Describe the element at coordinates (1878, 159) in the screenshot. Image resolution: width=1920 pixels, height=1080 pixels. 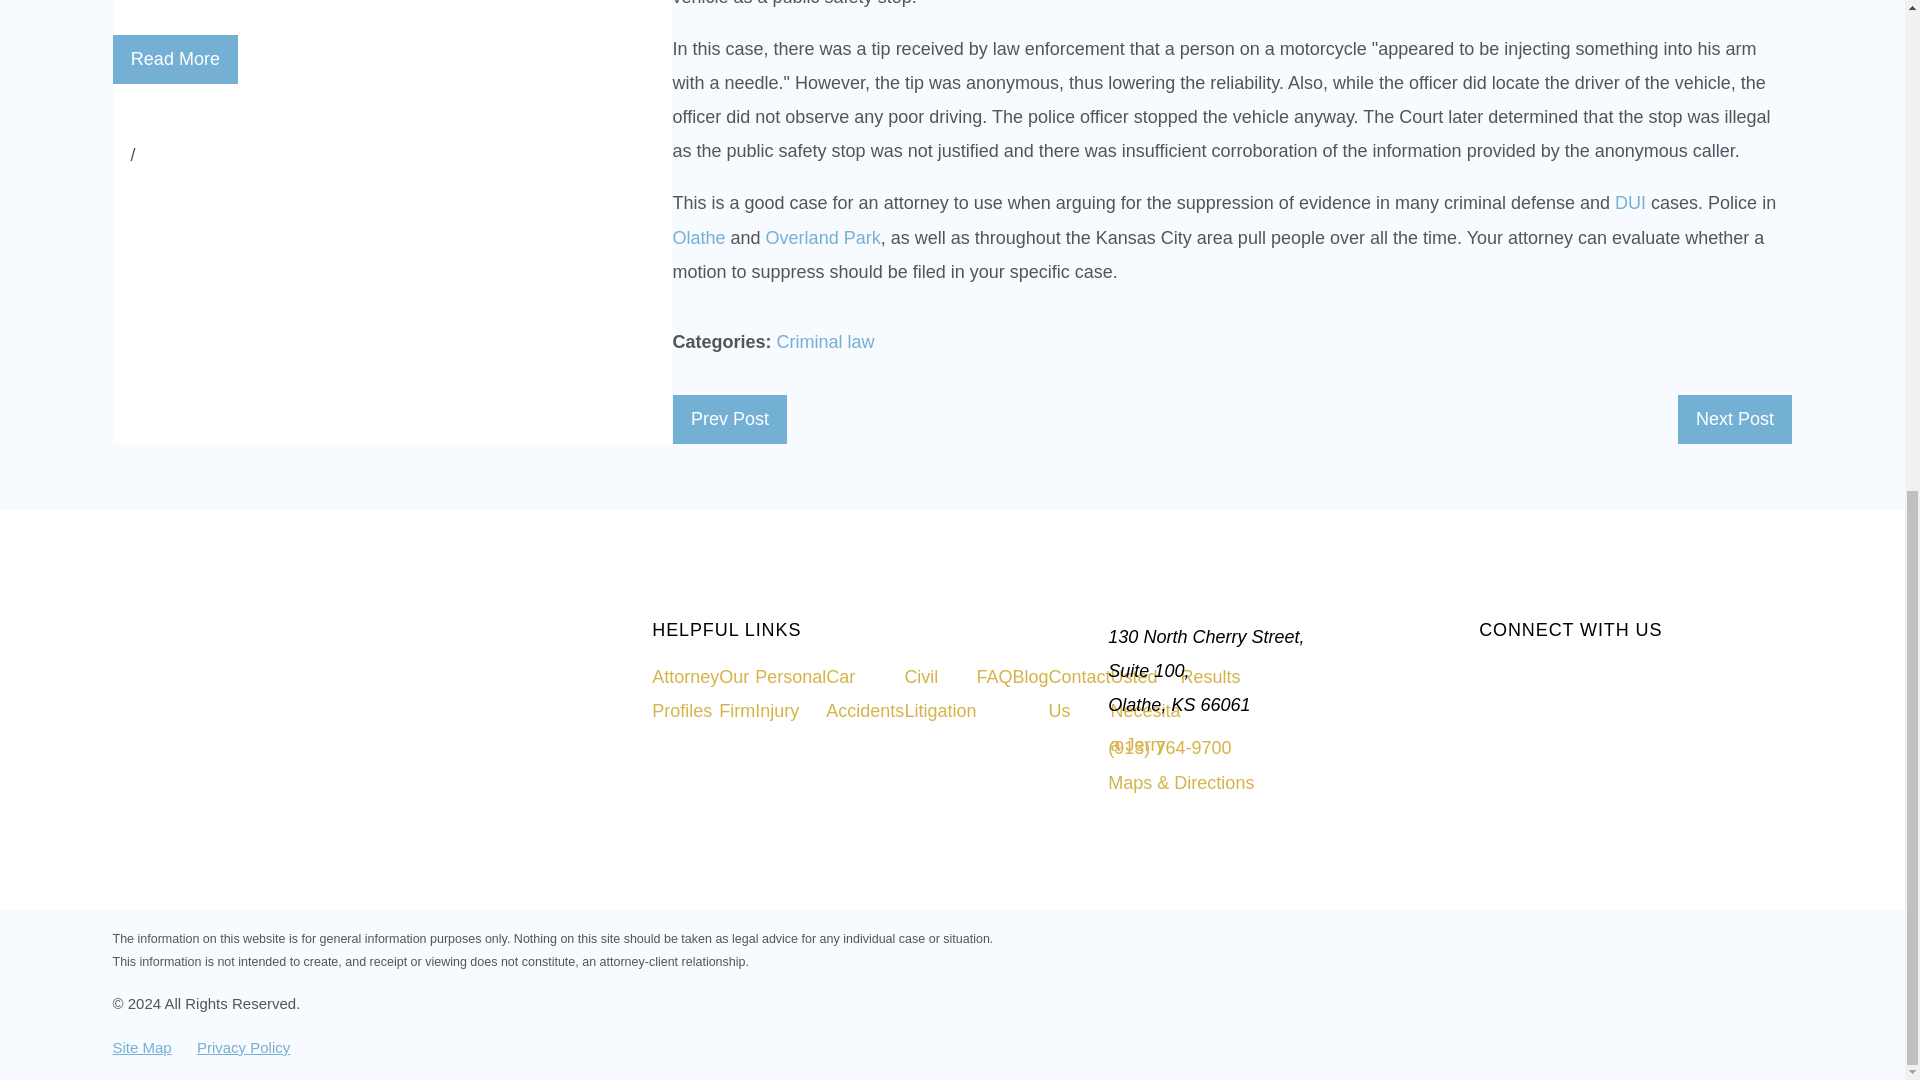
I see `Open the accessibility options menu` at that location.